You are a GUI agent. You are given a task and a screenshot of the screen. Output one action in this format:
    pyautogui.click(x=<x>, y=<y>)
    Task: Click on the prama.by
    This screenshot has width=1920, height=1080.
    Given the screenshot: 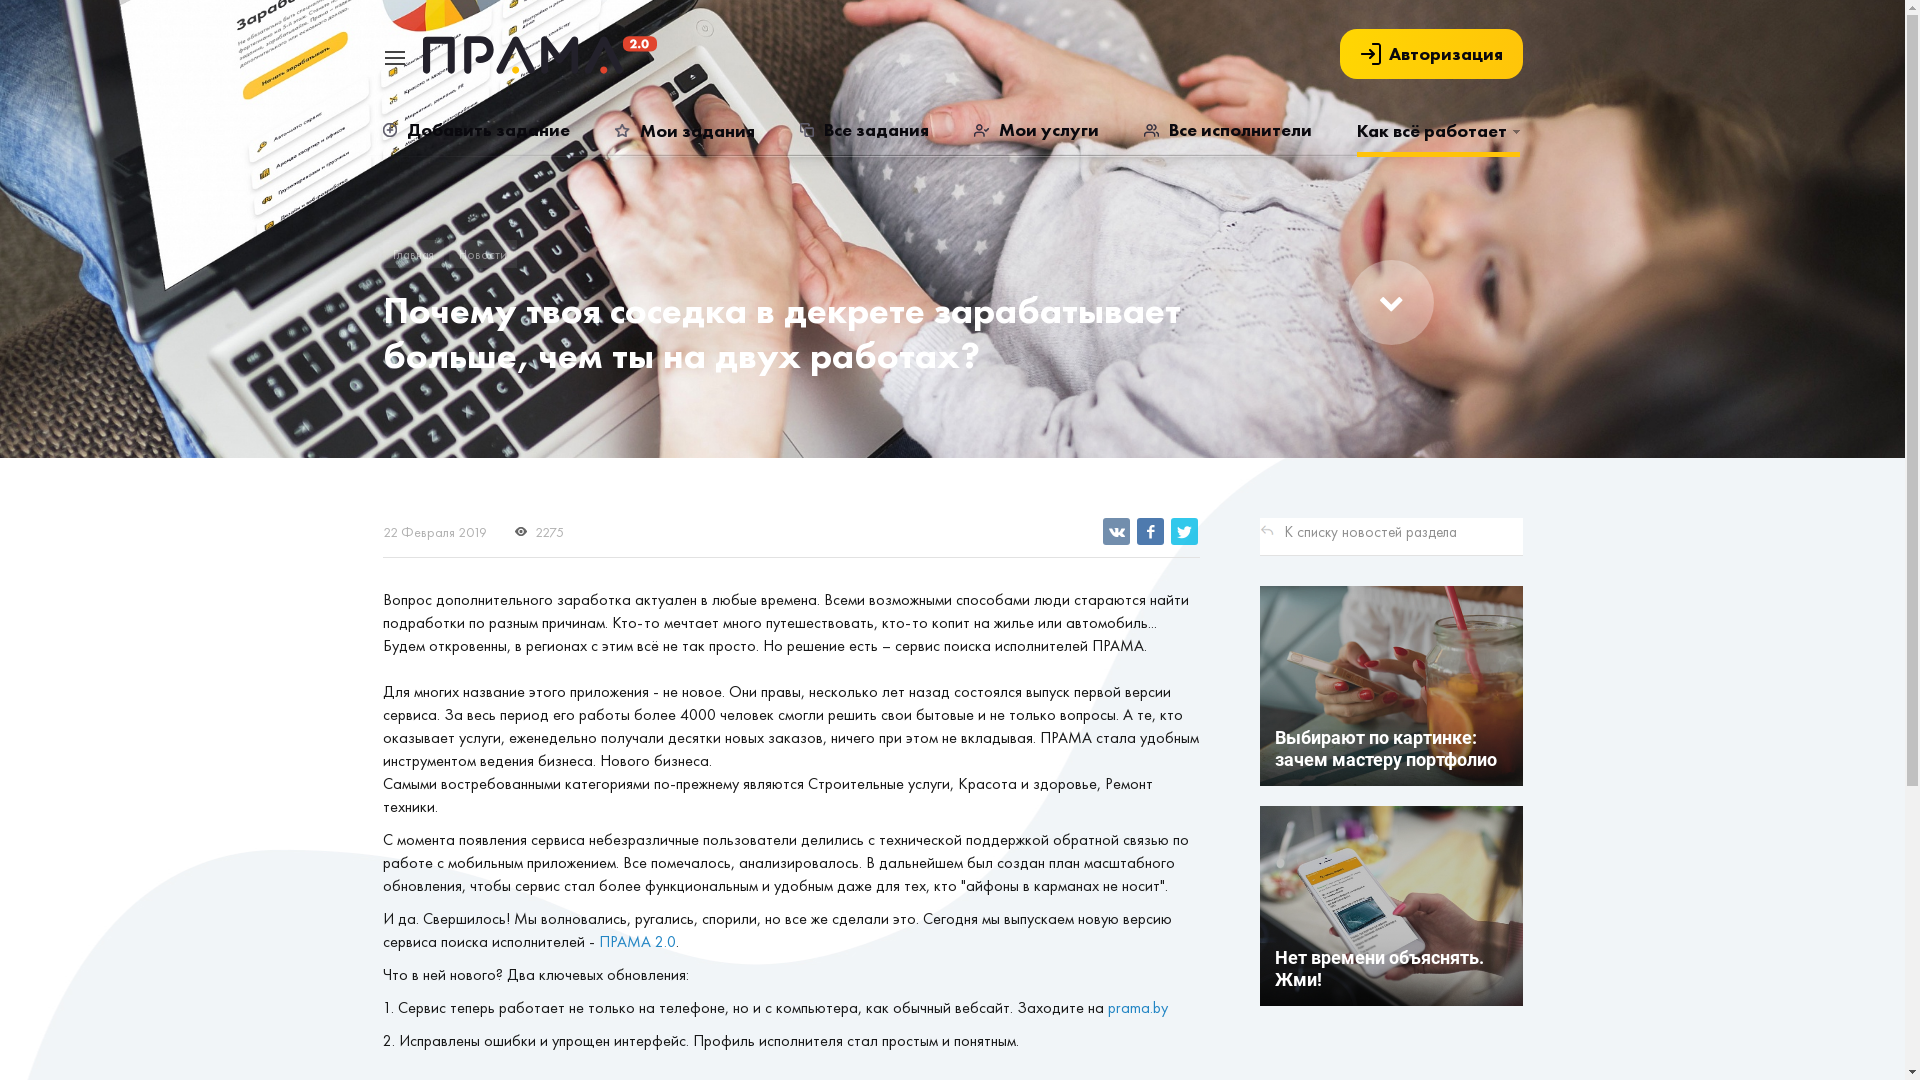 What is the action you would take?
    pyautogui.click(x=1138, y=1007)
    